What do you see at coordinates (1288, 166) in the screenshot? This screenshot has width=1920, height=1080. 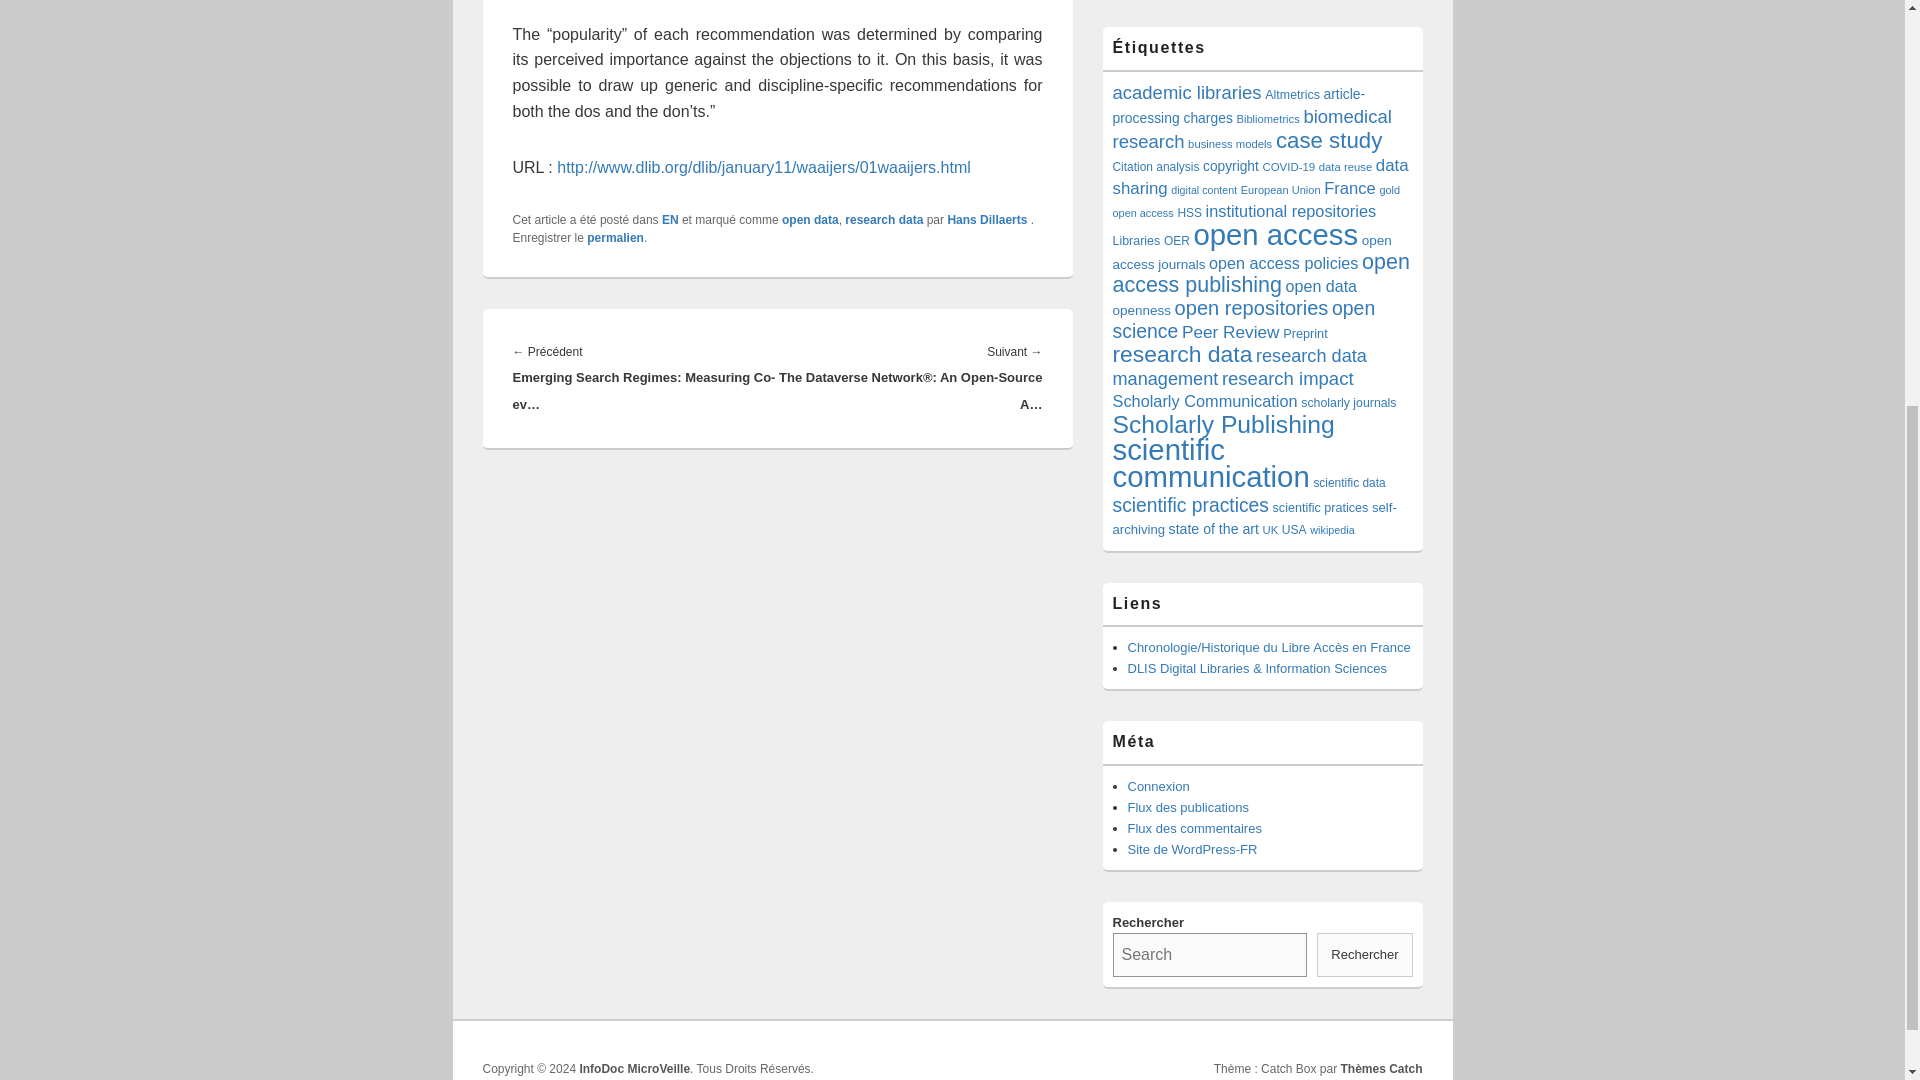 I see `COVID-19` at bounding box center [1288, 166].